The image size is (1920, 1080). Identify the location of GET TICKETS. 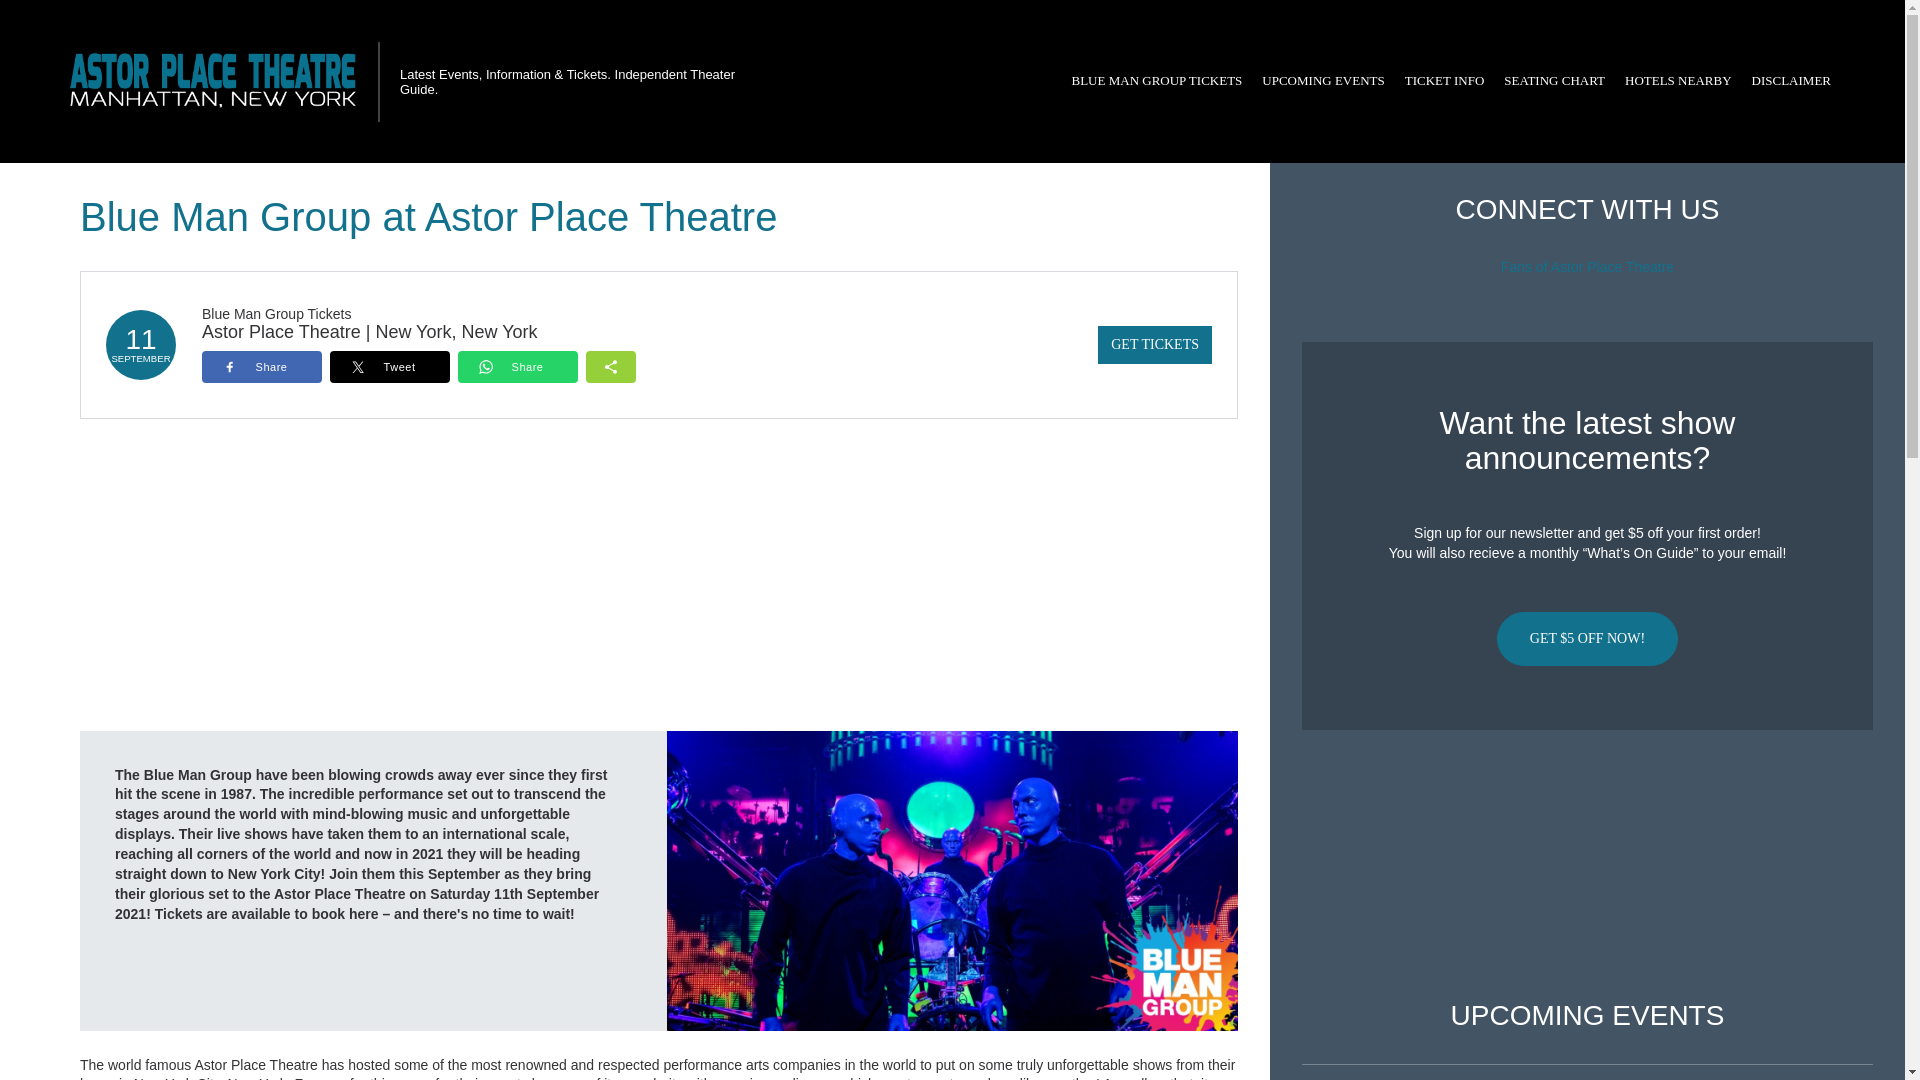
(1154, 344).